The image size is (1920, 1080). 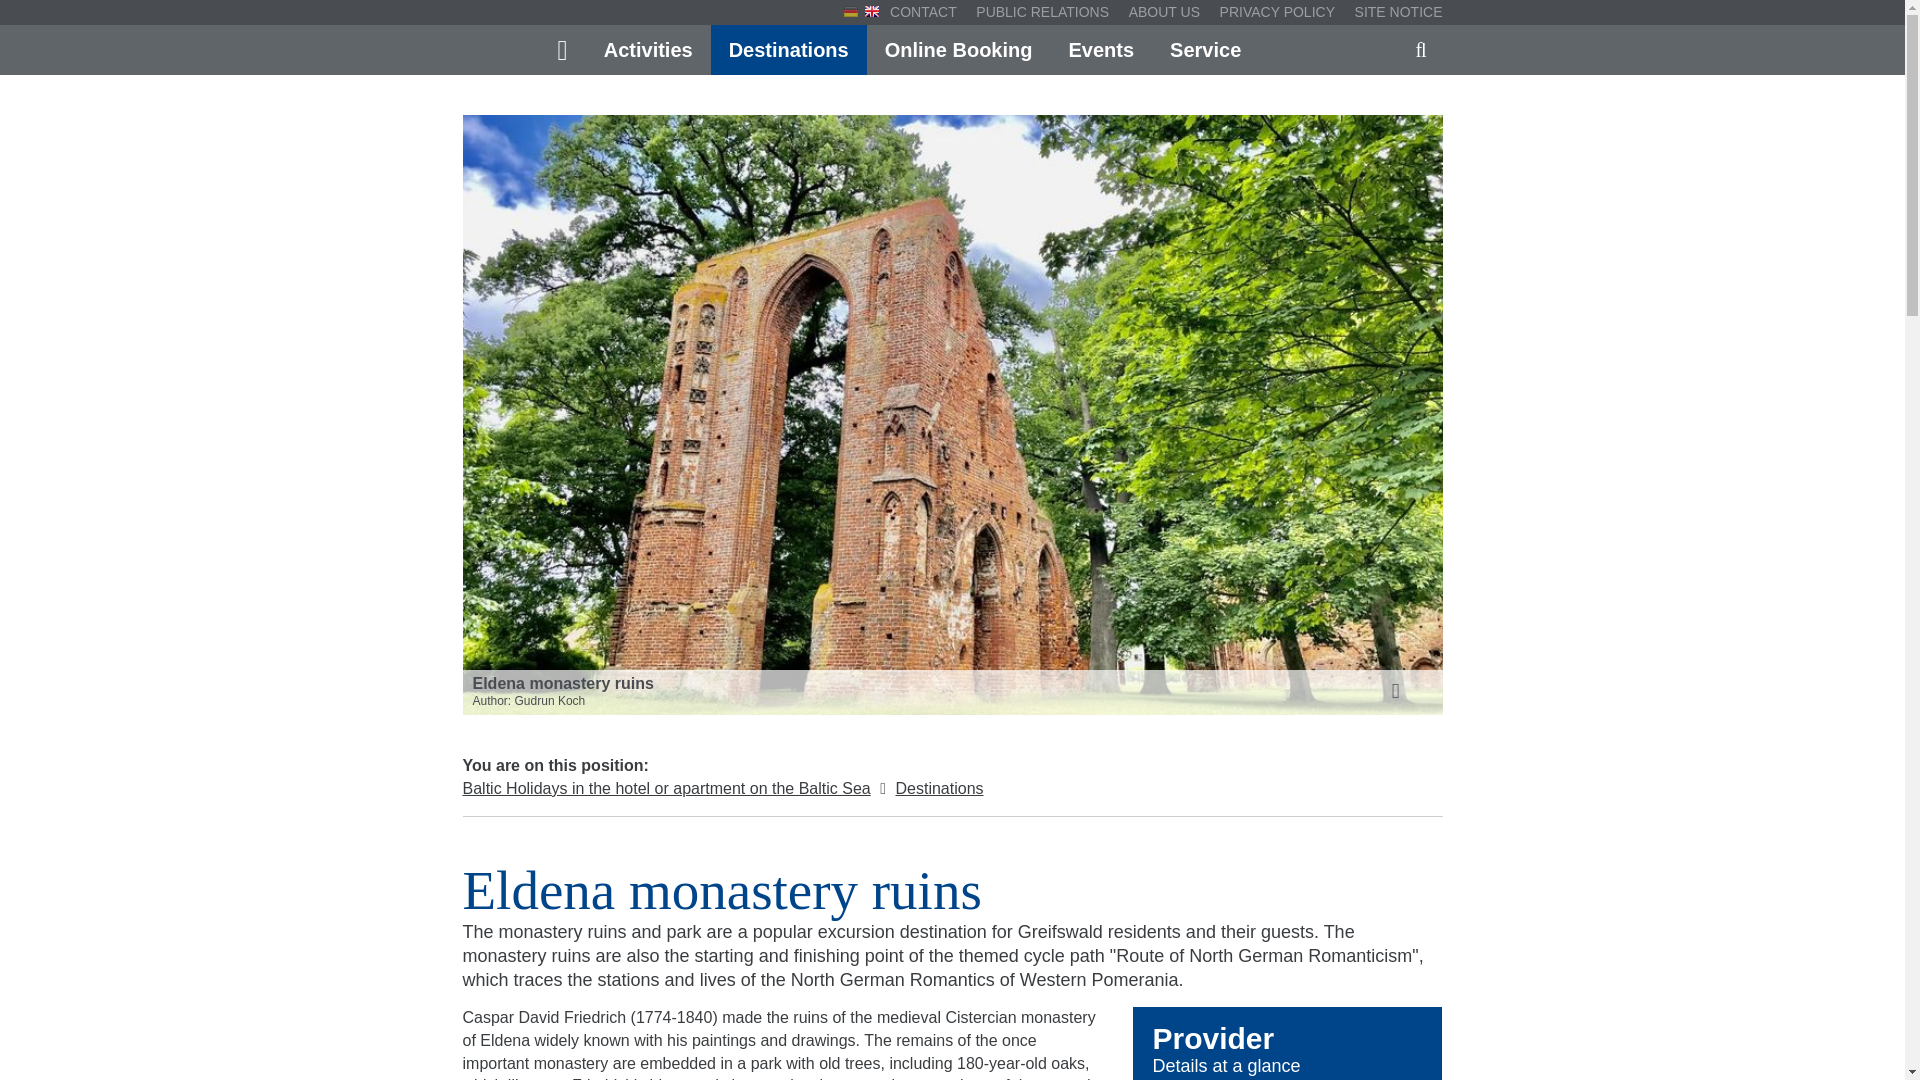 What do you see at coordinates (850, 12) in the screenshot?
I see `Deutsch` at bounding box center [850, 12].